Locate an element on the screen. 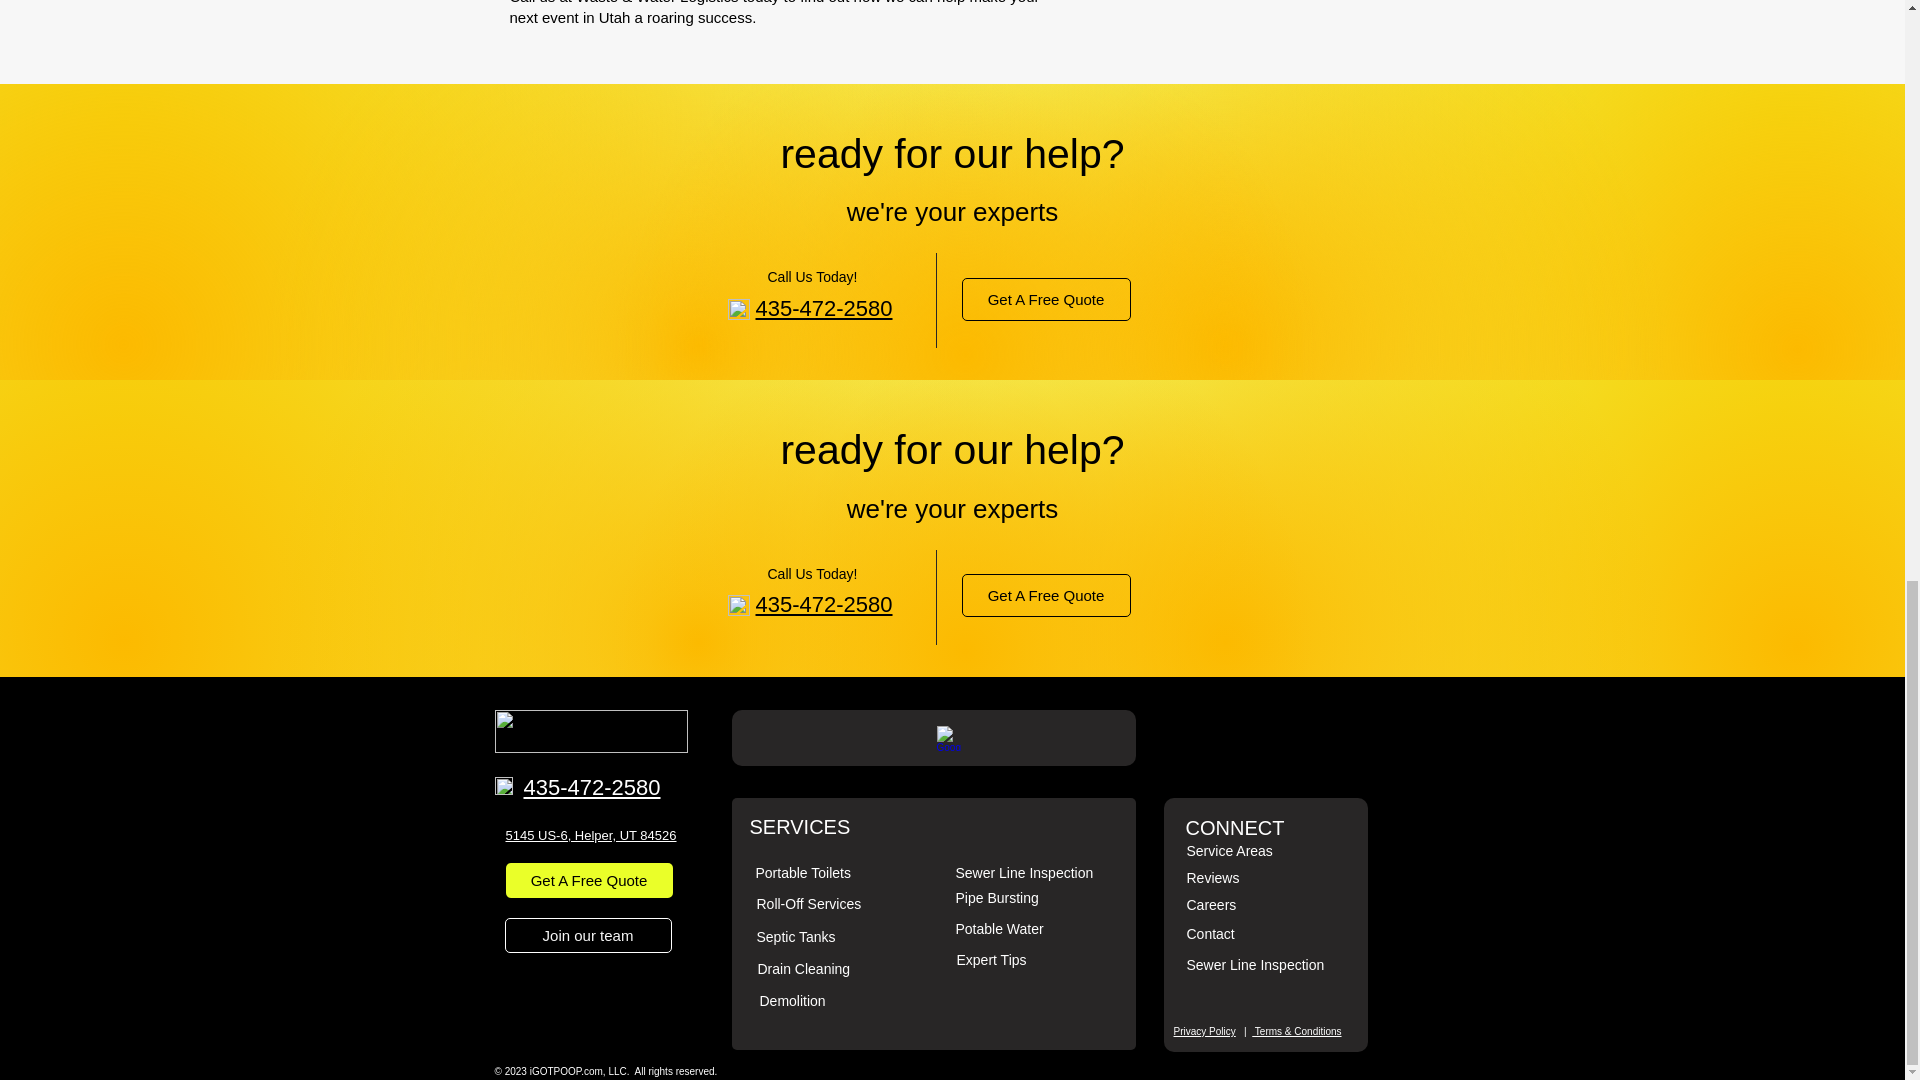  435-472-2580 is located at coordinates (592, 788).